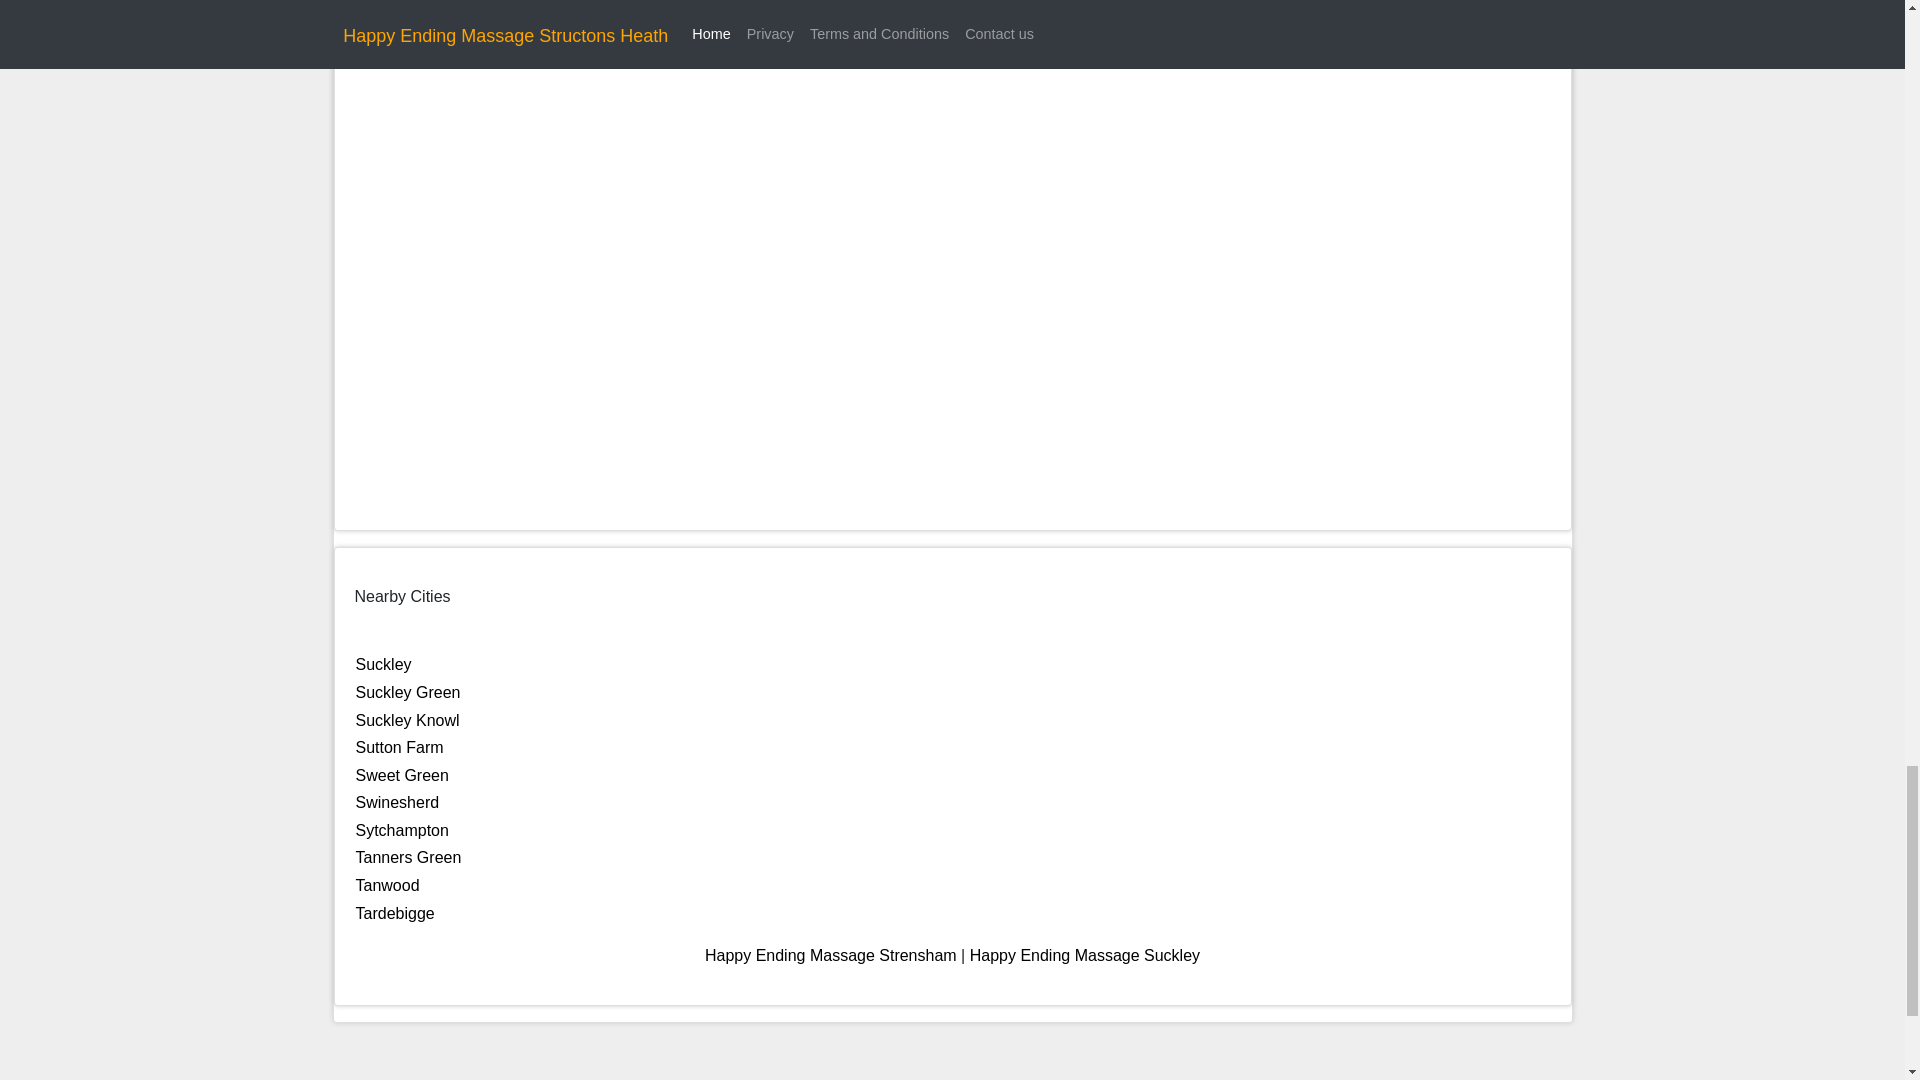  What do you see at coordinates (408, 720) in the screenshot?
I see `Suckley Knowl` at bounding box center [408, 720].